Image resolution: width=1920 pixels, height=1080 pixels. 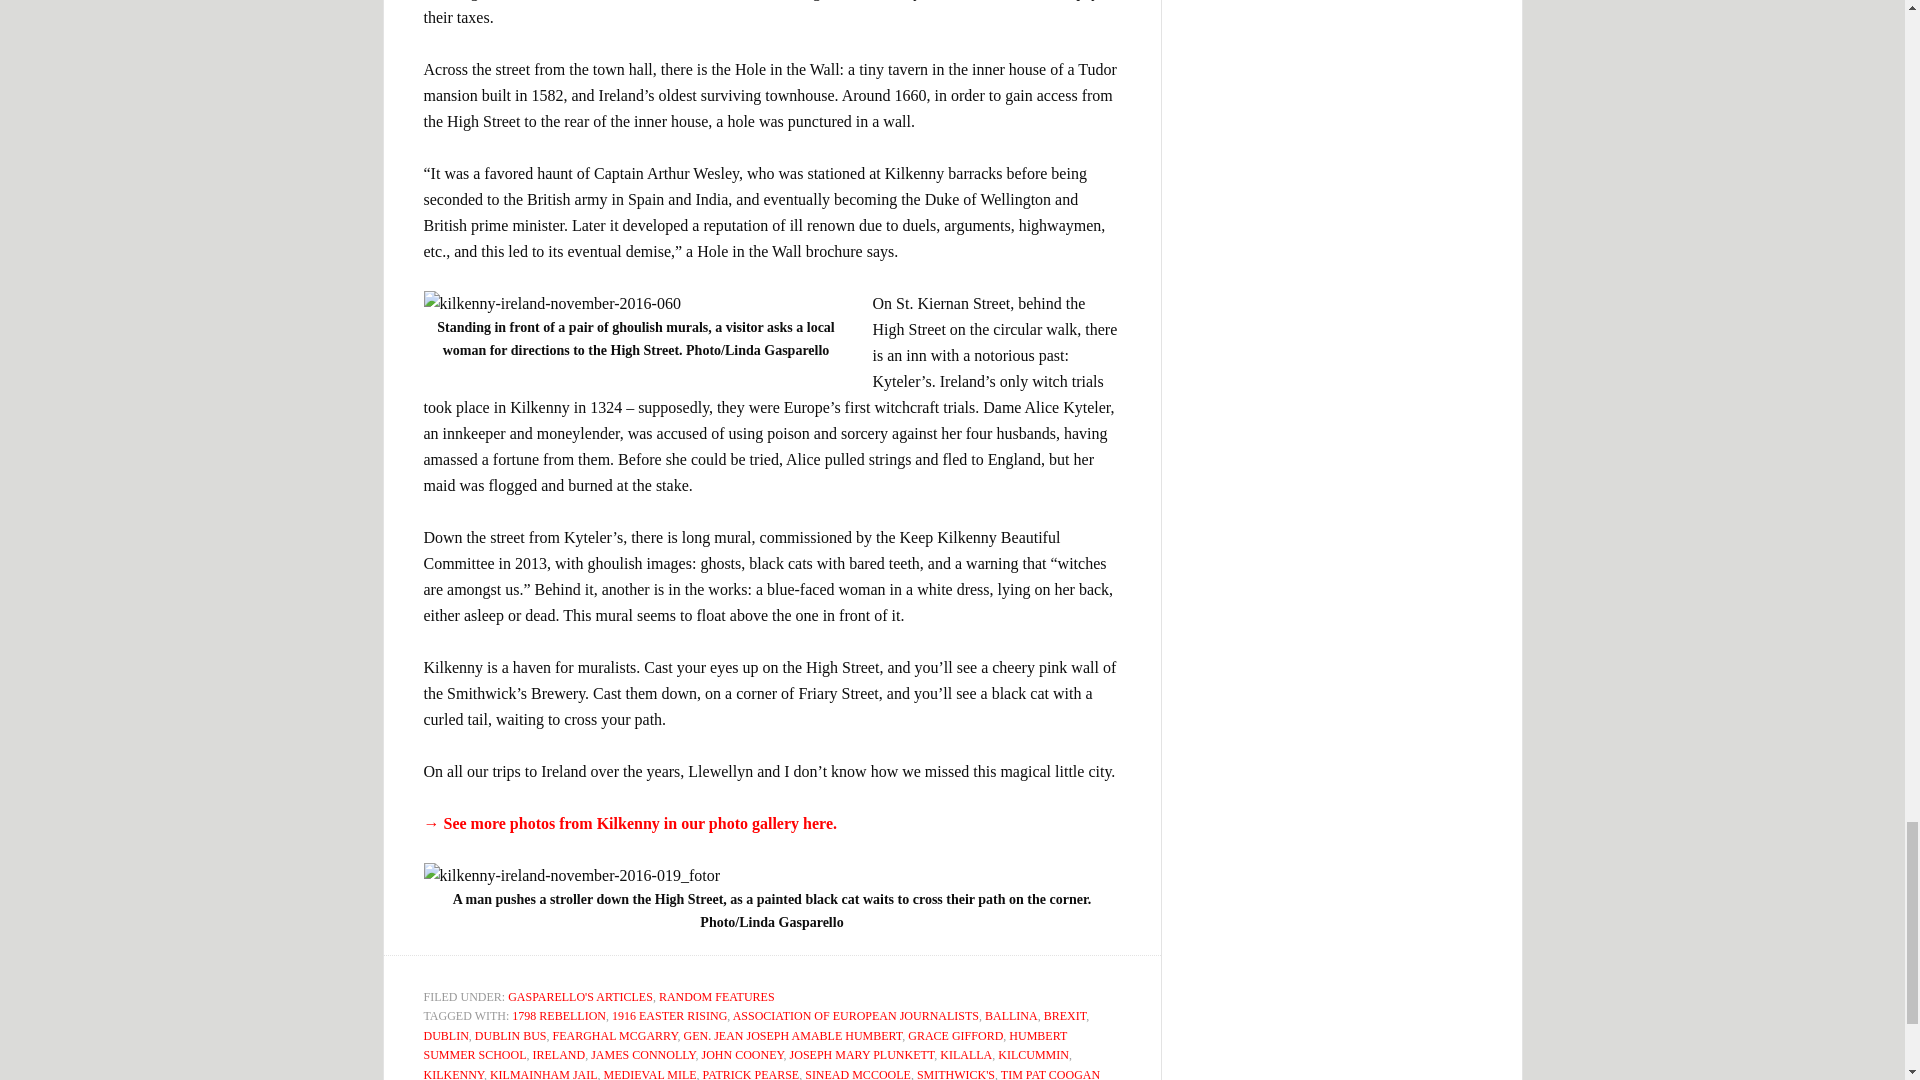 I want to click on KILMAINHAM JAIL, so click(x=543, y=1074).